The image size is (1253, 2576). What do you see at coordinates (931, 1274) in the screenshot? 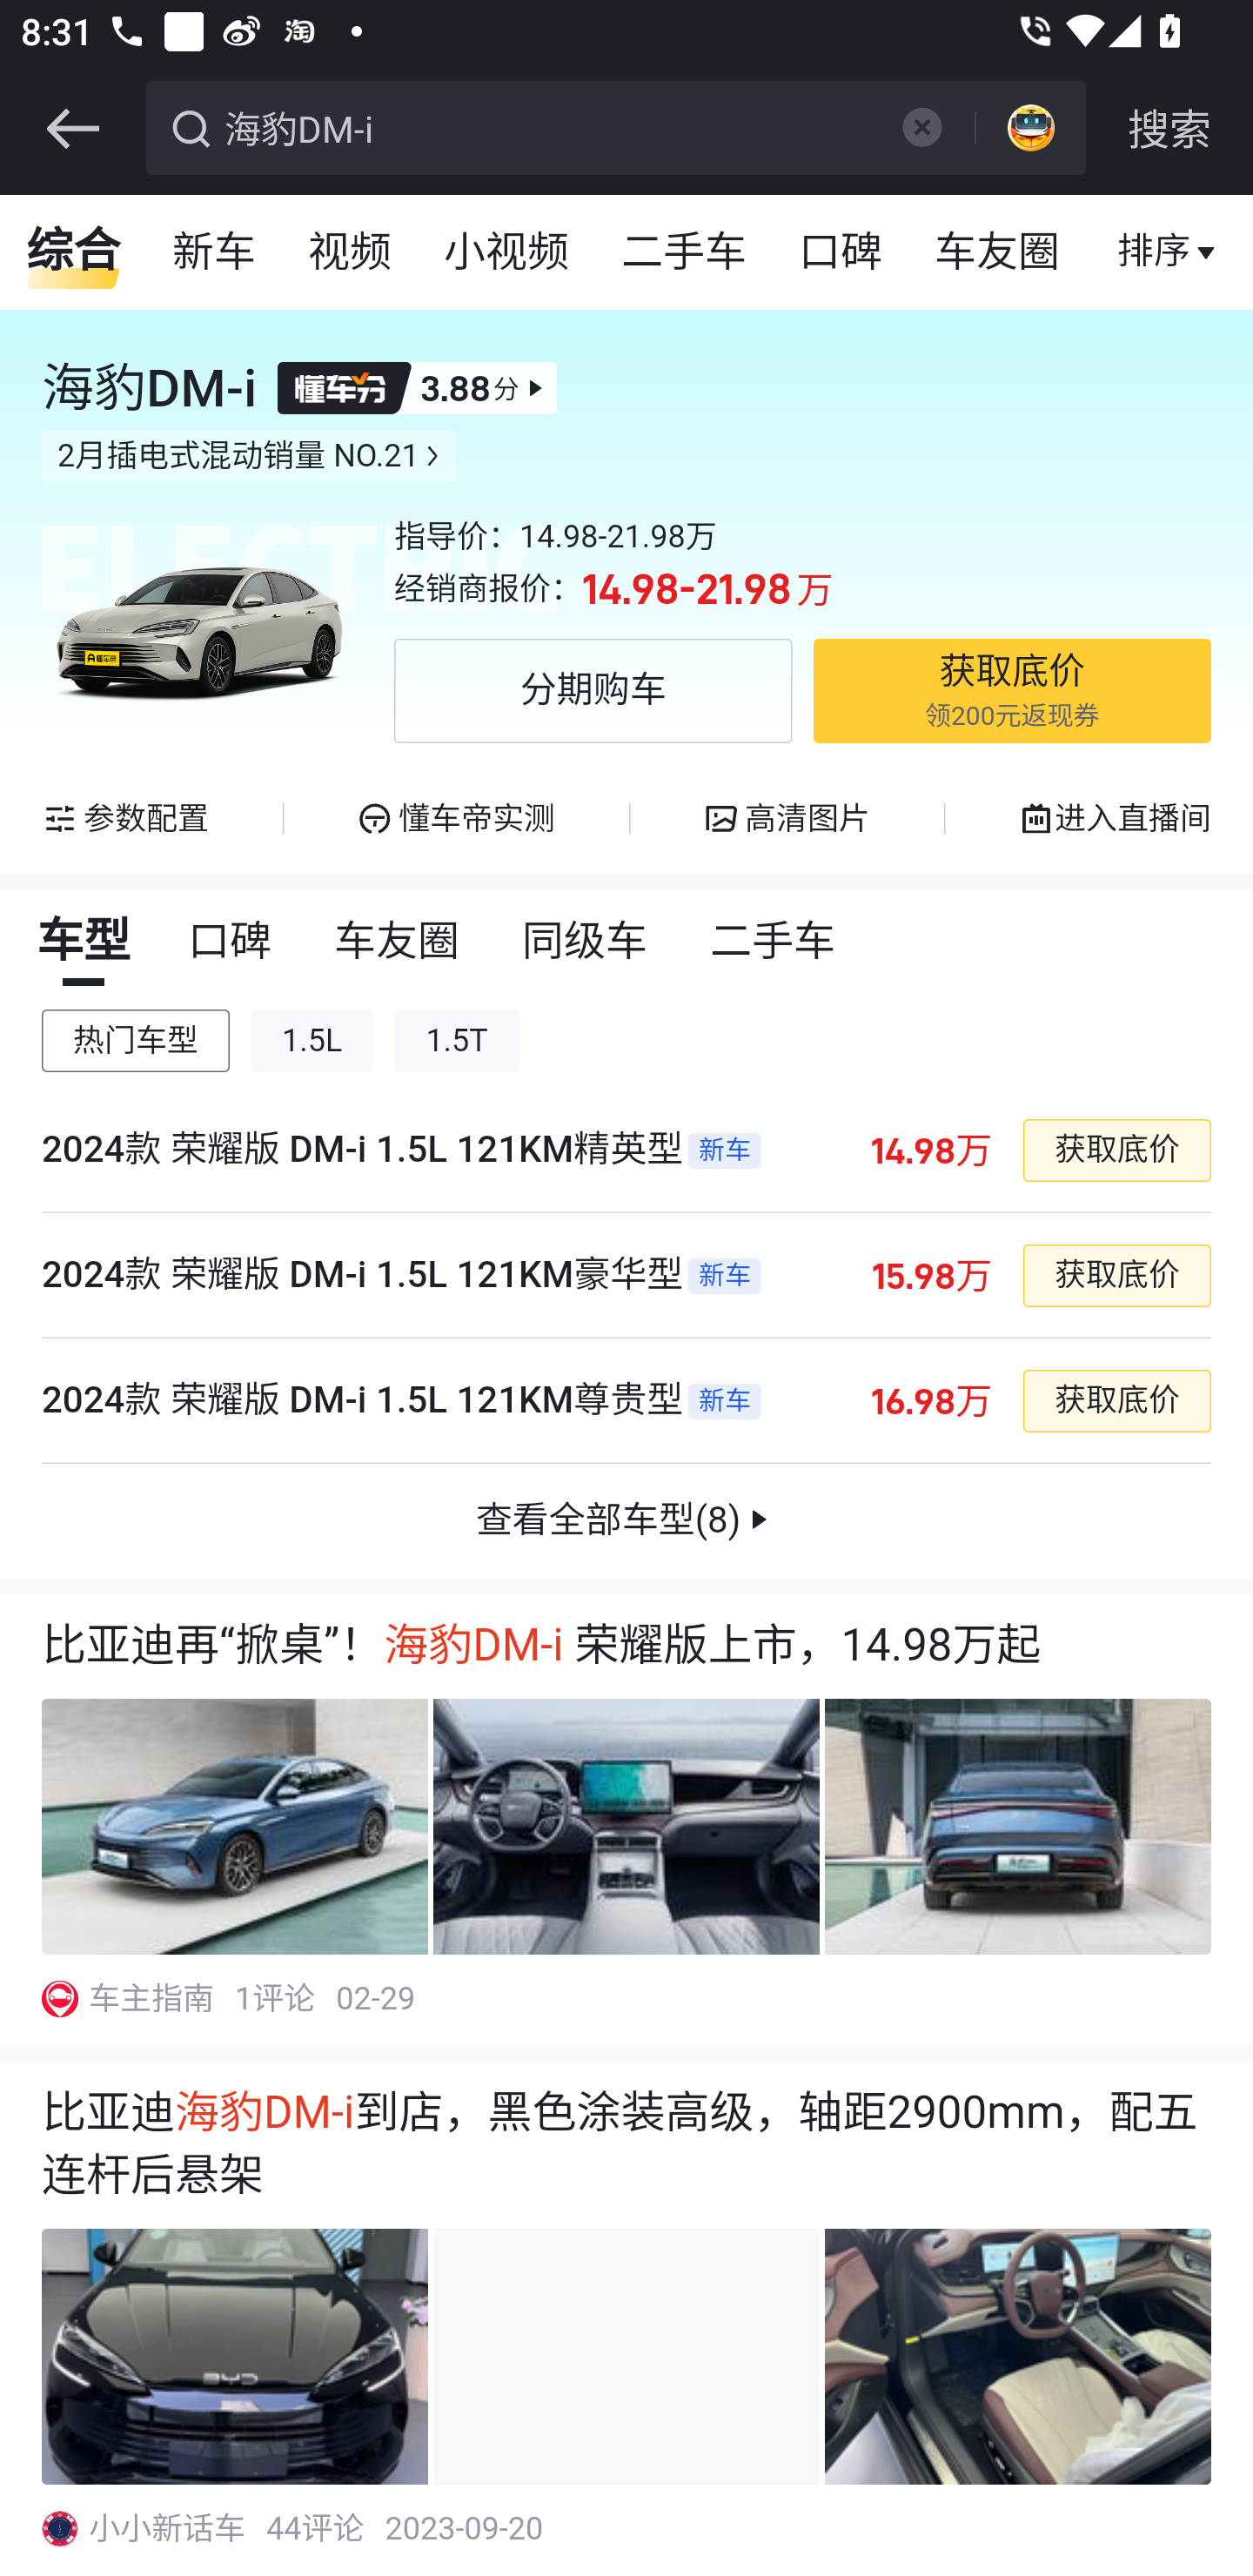
I see `15.98万` at bounding box center [931, 1274].